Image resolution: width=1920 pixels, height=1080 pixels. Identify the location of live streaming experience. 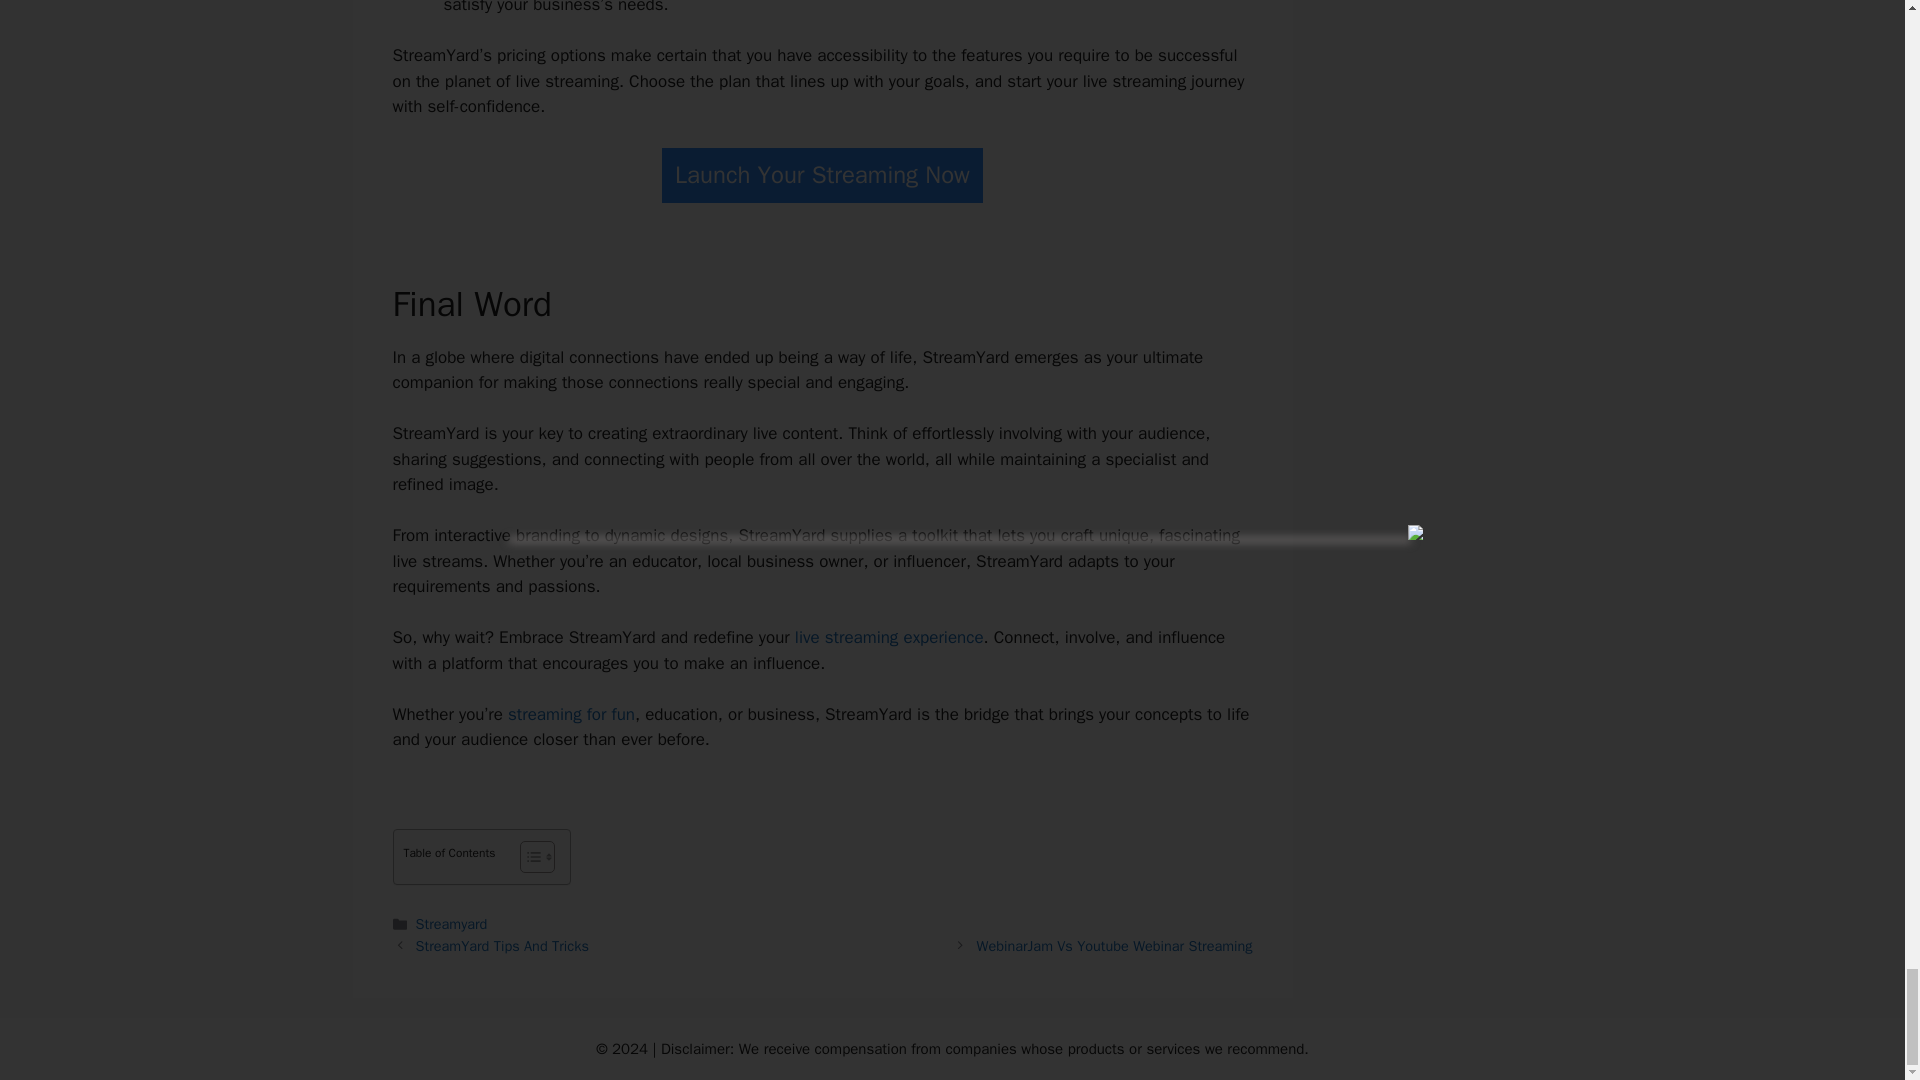
(888, 638).